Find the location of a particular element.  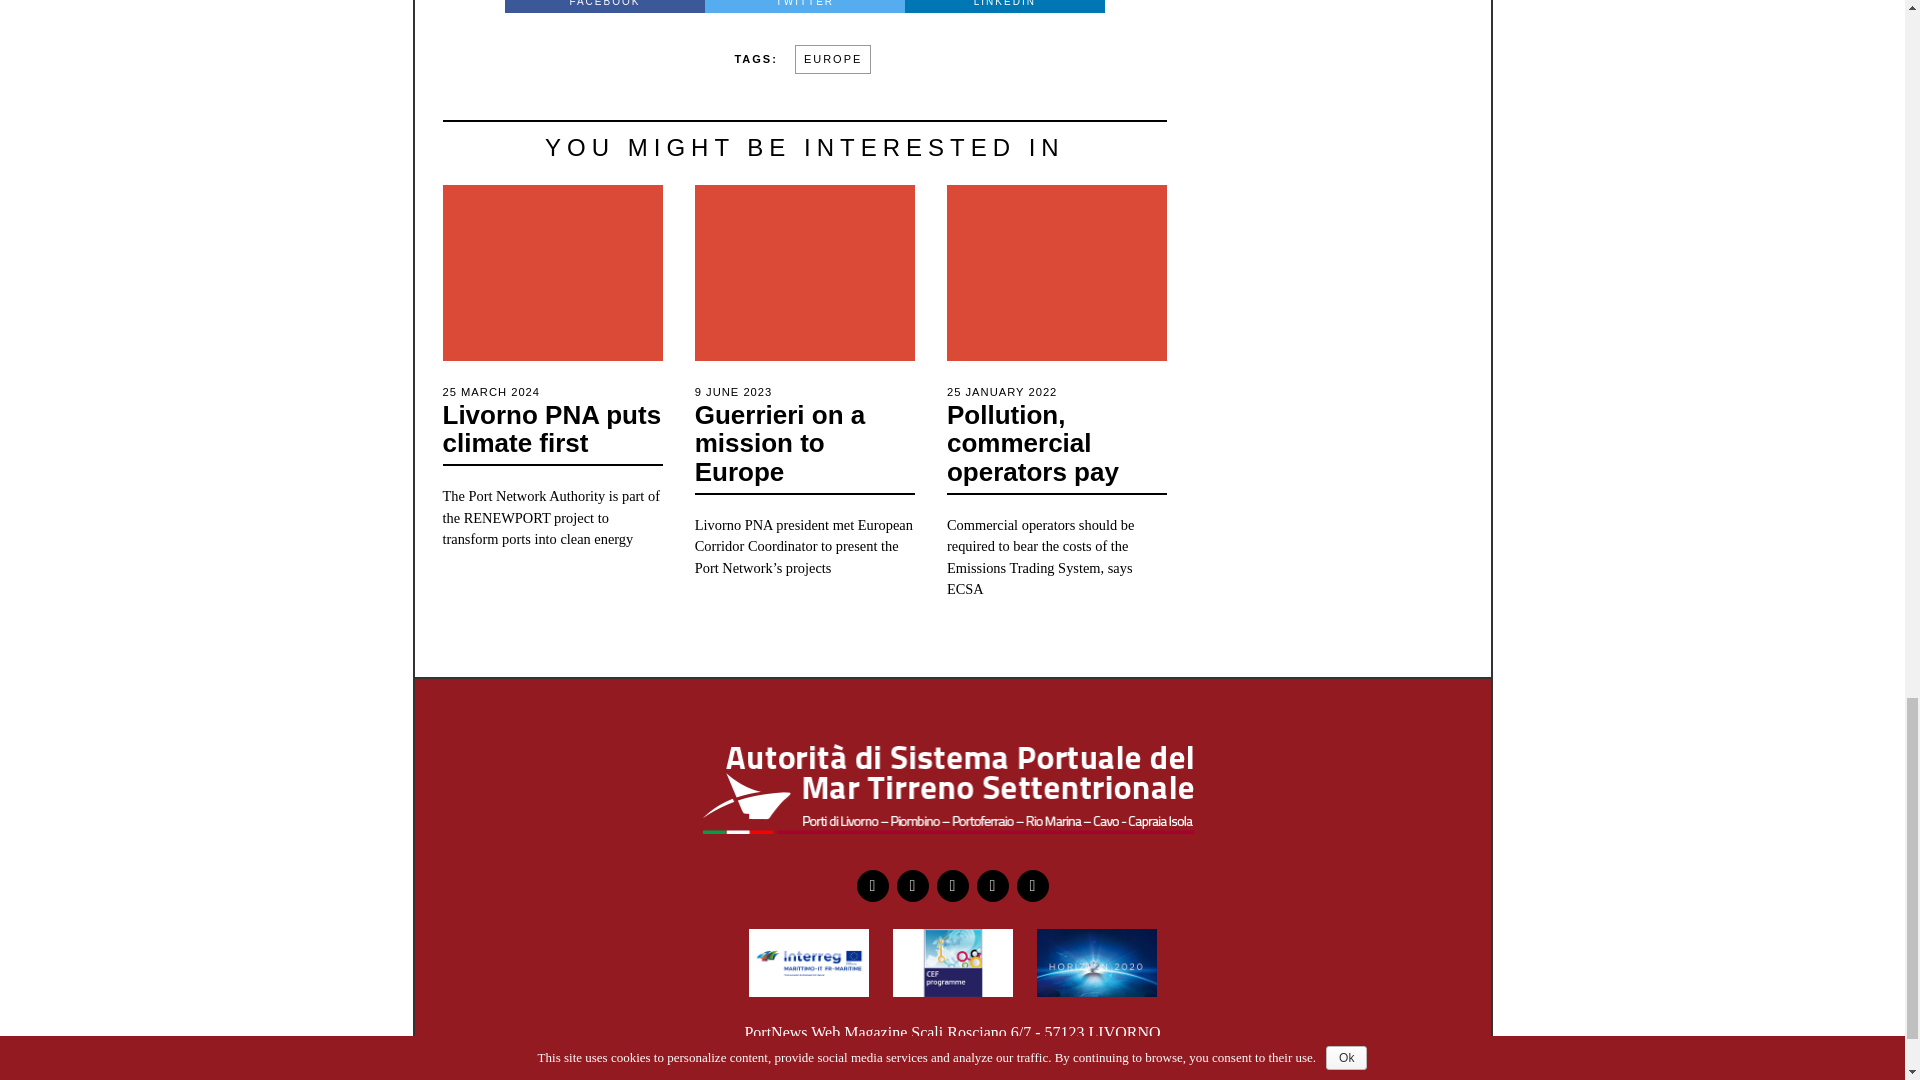

Guerrieri on a mission to Europe is located at coordinates (780, 443).